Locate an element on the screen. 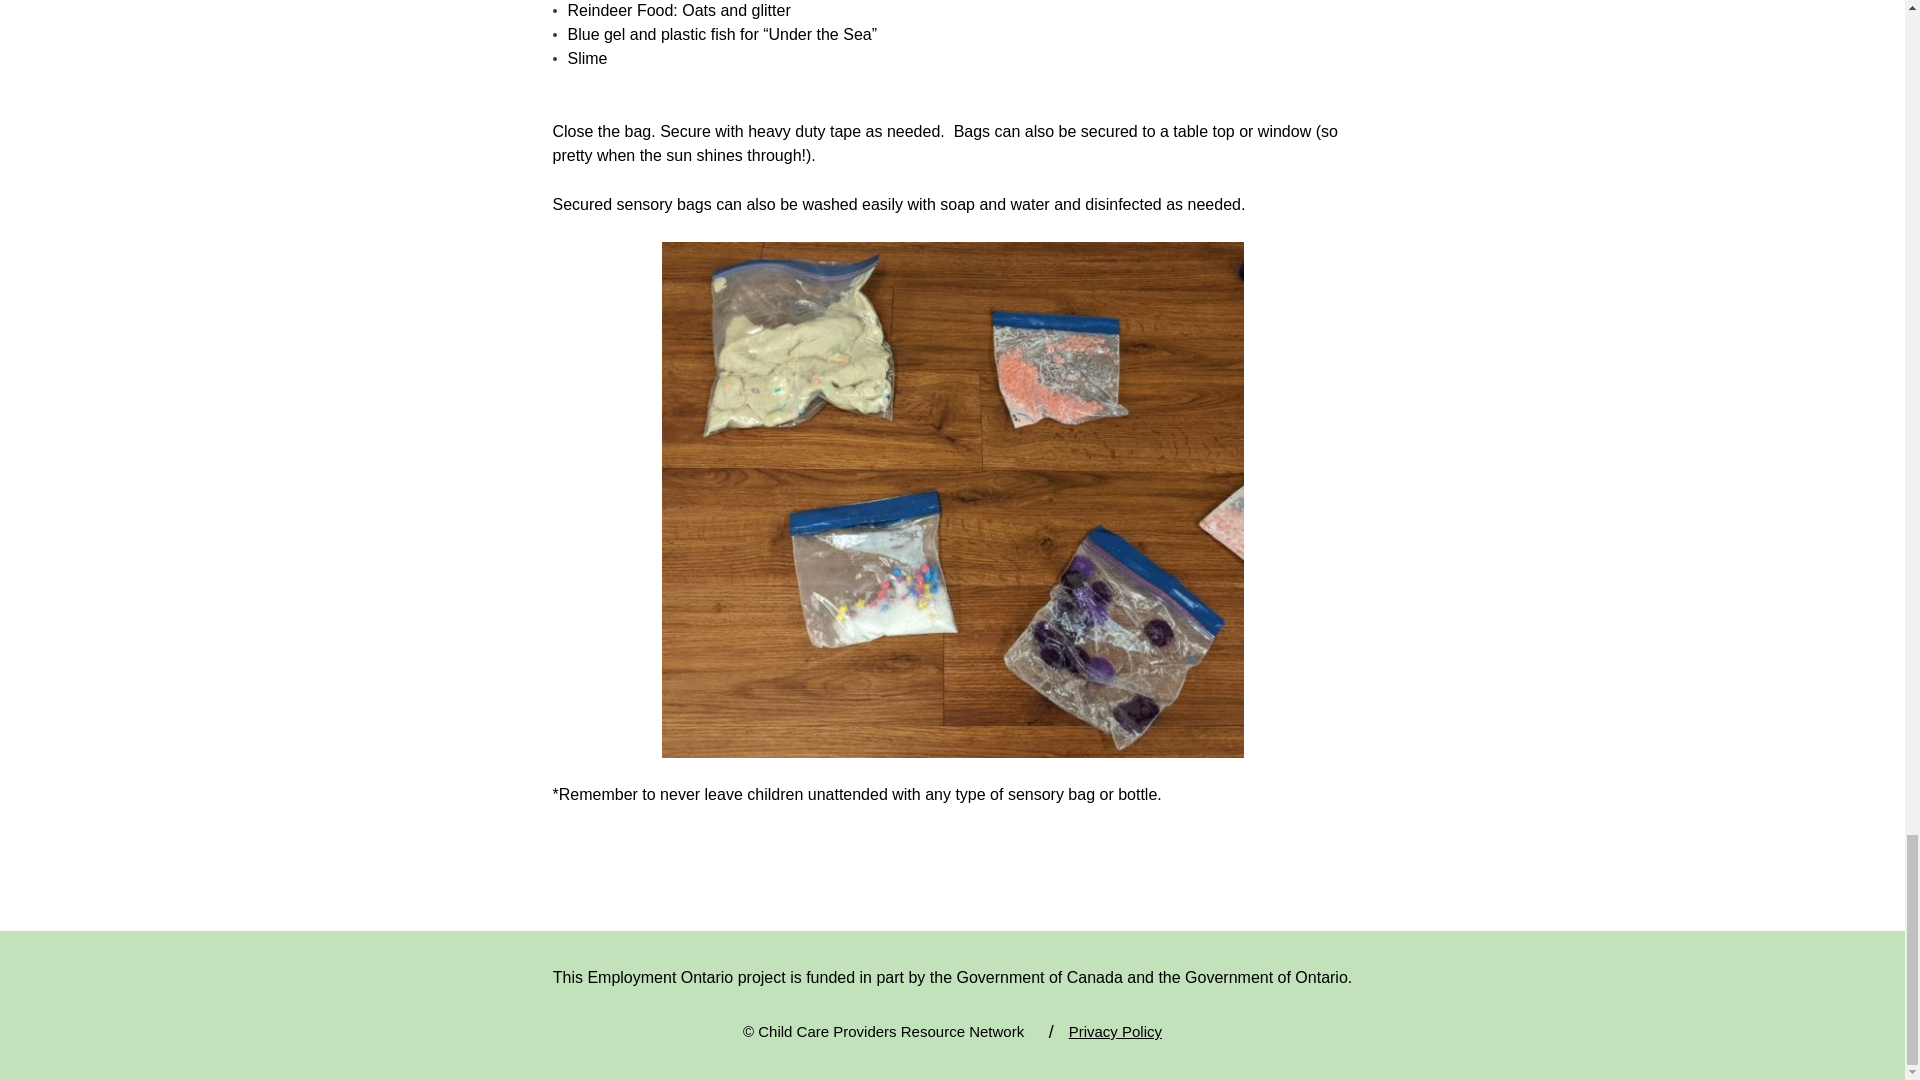 Image resolution: width=1920 pixels, height=1080 pixels. Privacy Policy is located at coordinates (1115, 1031).